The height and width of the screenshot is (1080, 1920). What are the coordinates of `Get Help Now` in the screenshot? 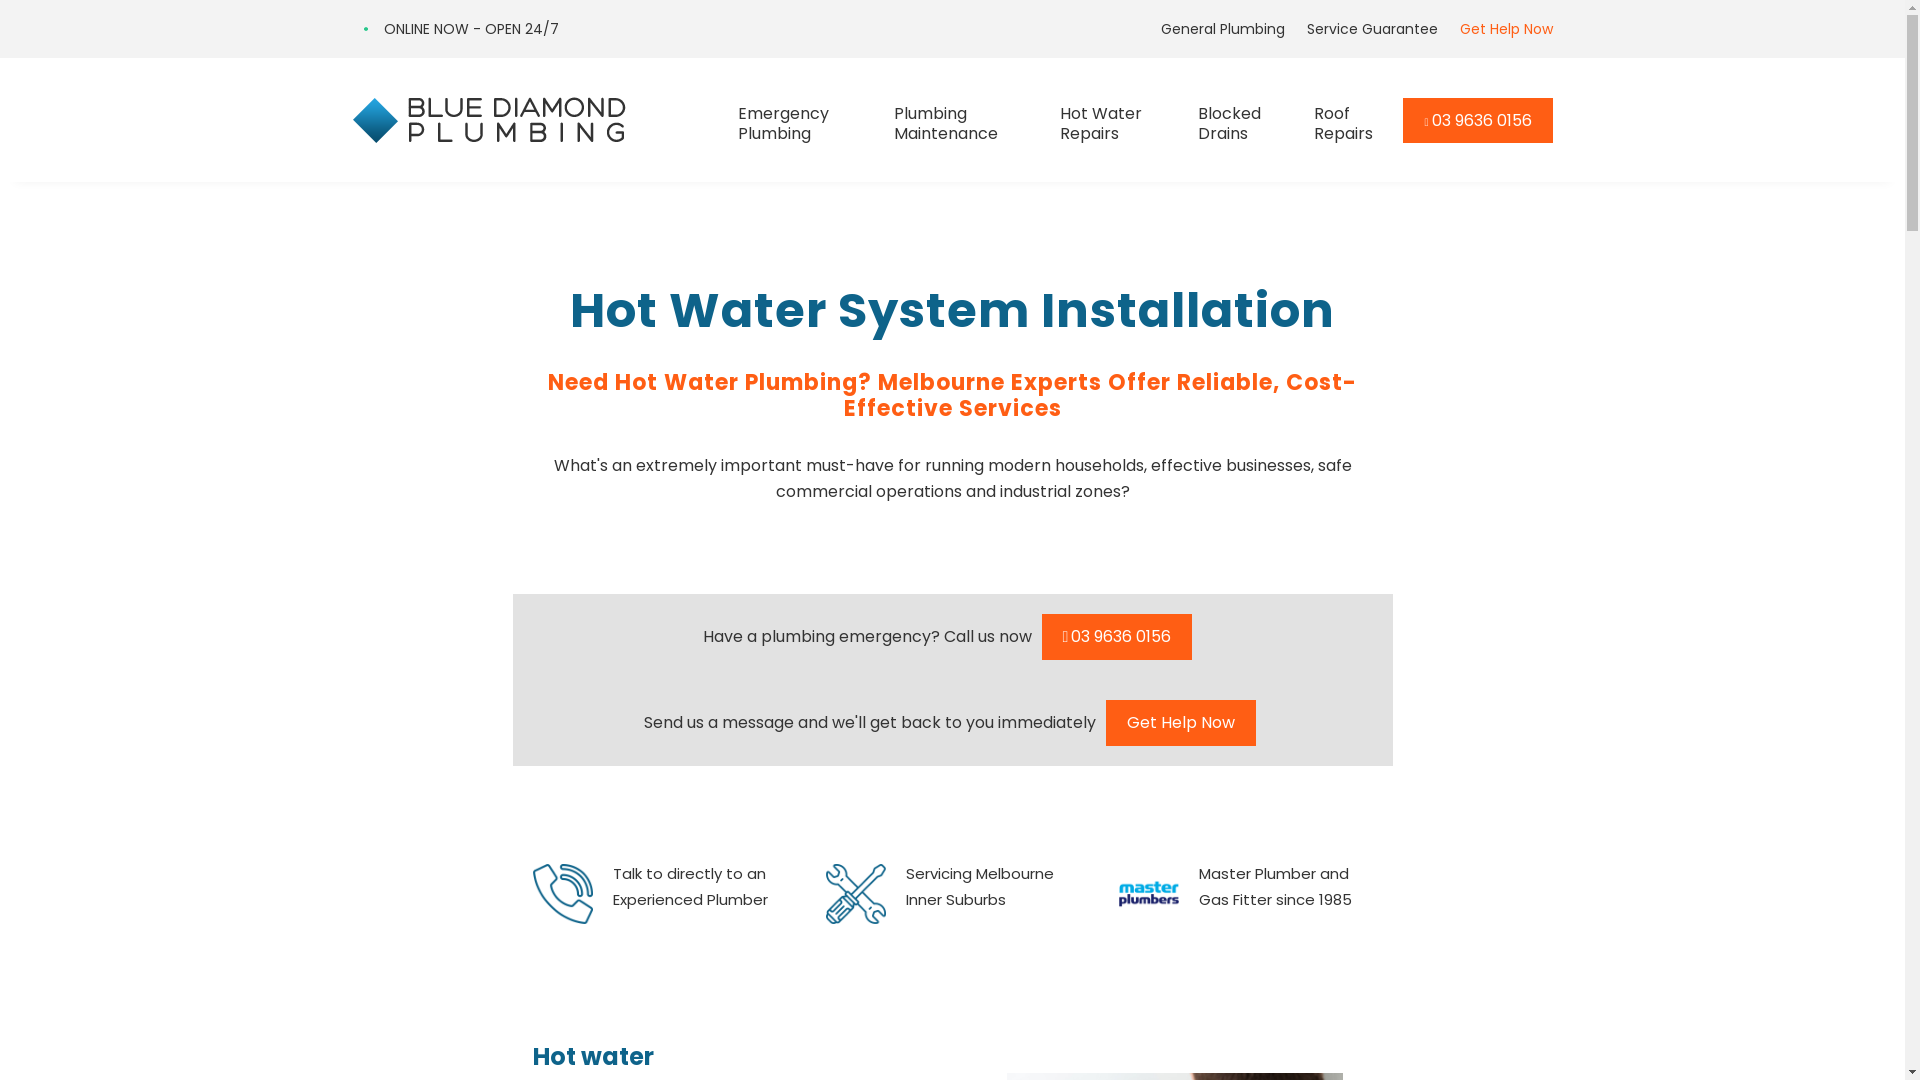 It's located at (1181, 723).